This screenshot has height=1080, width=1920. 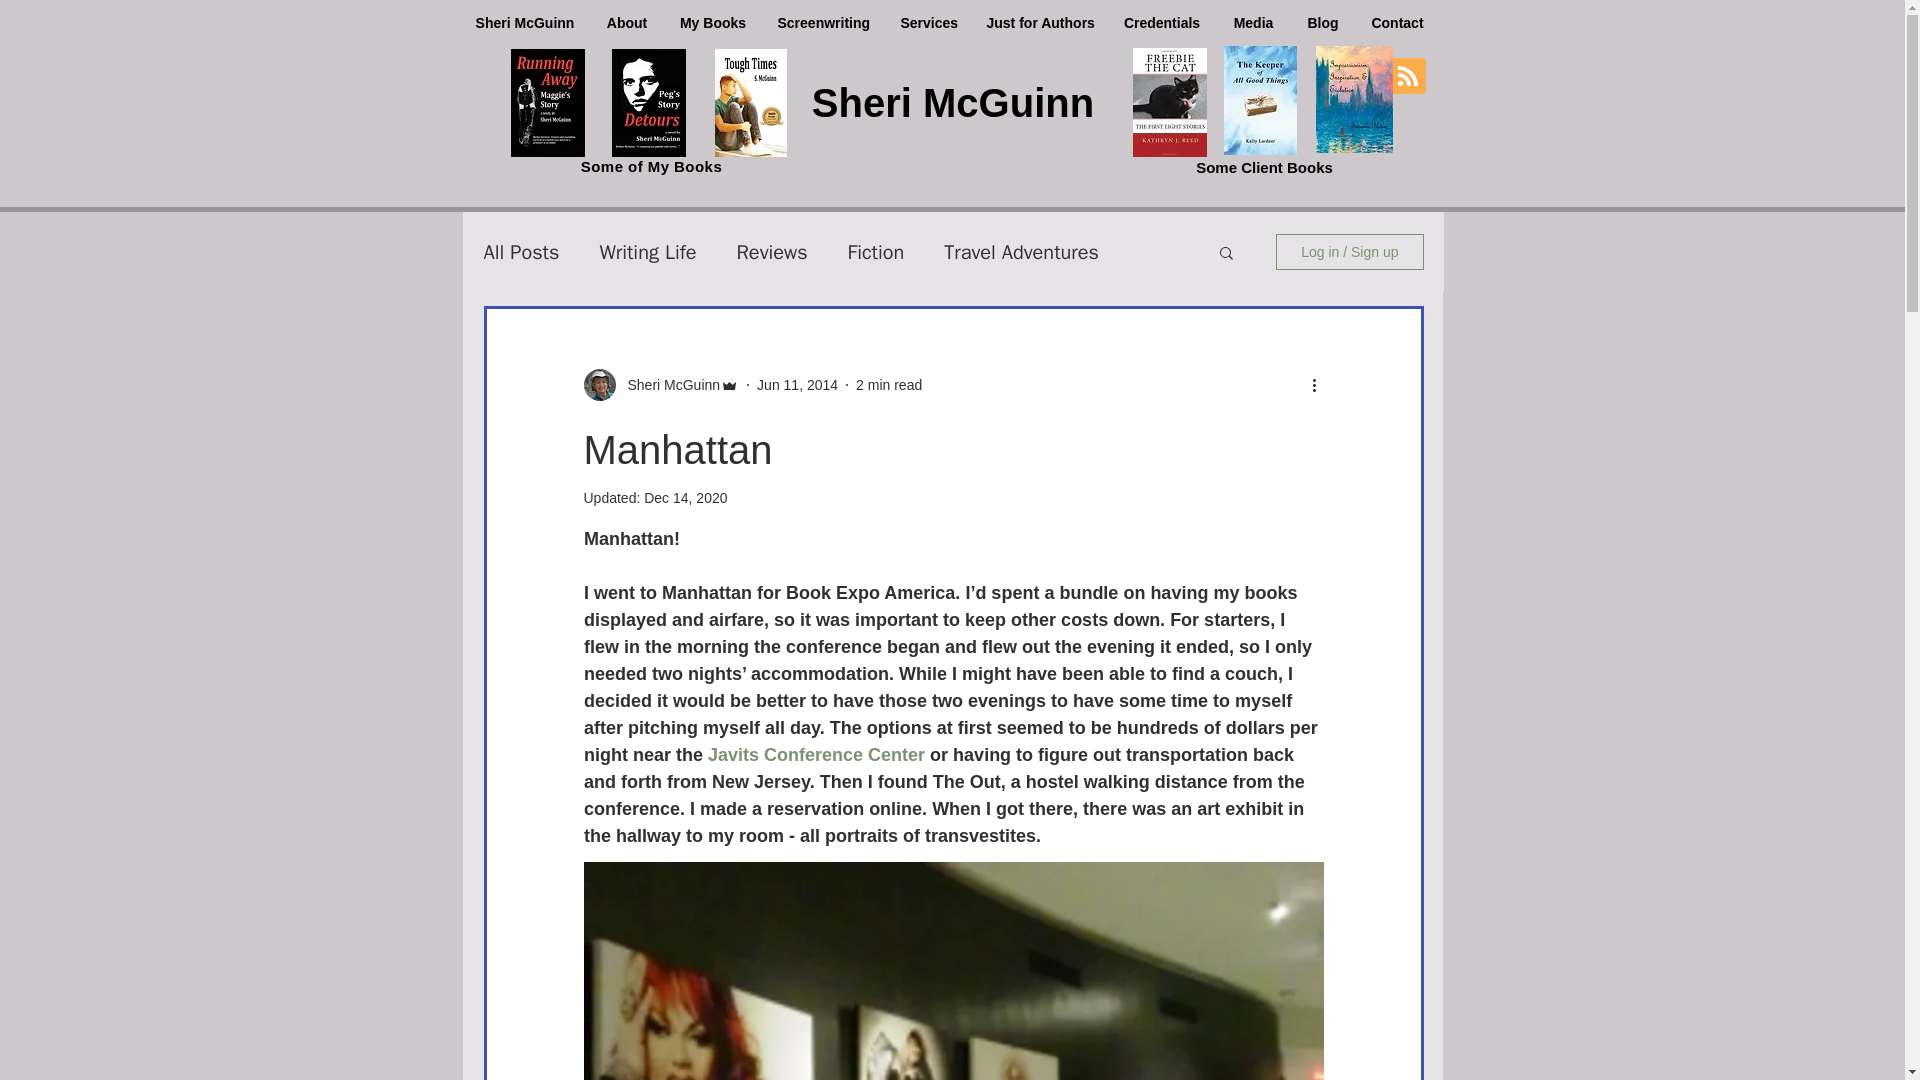 I want to click on All Posts, so click(x=522, y=250).